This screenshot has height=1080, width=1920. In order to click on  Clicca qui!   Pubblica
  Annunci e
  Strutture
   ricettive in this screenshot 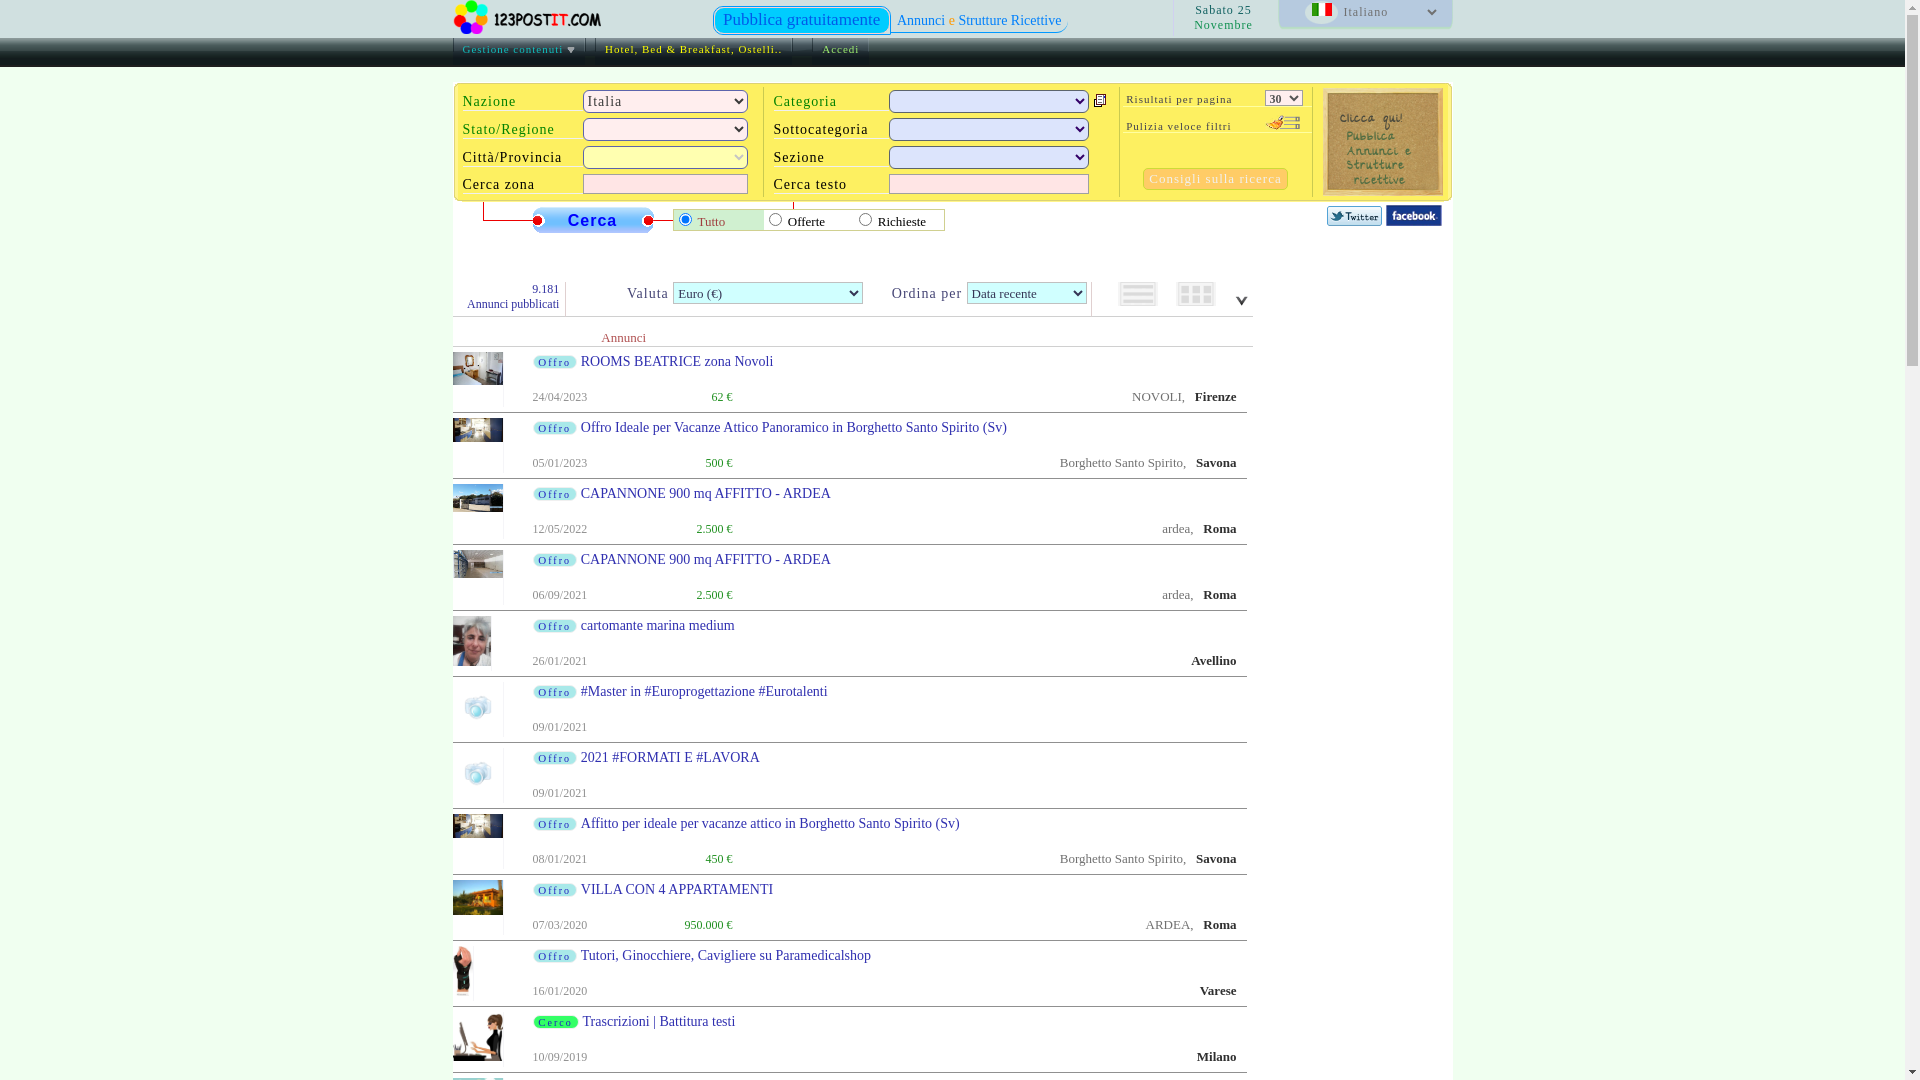, I will do `click(1382, 142)`.